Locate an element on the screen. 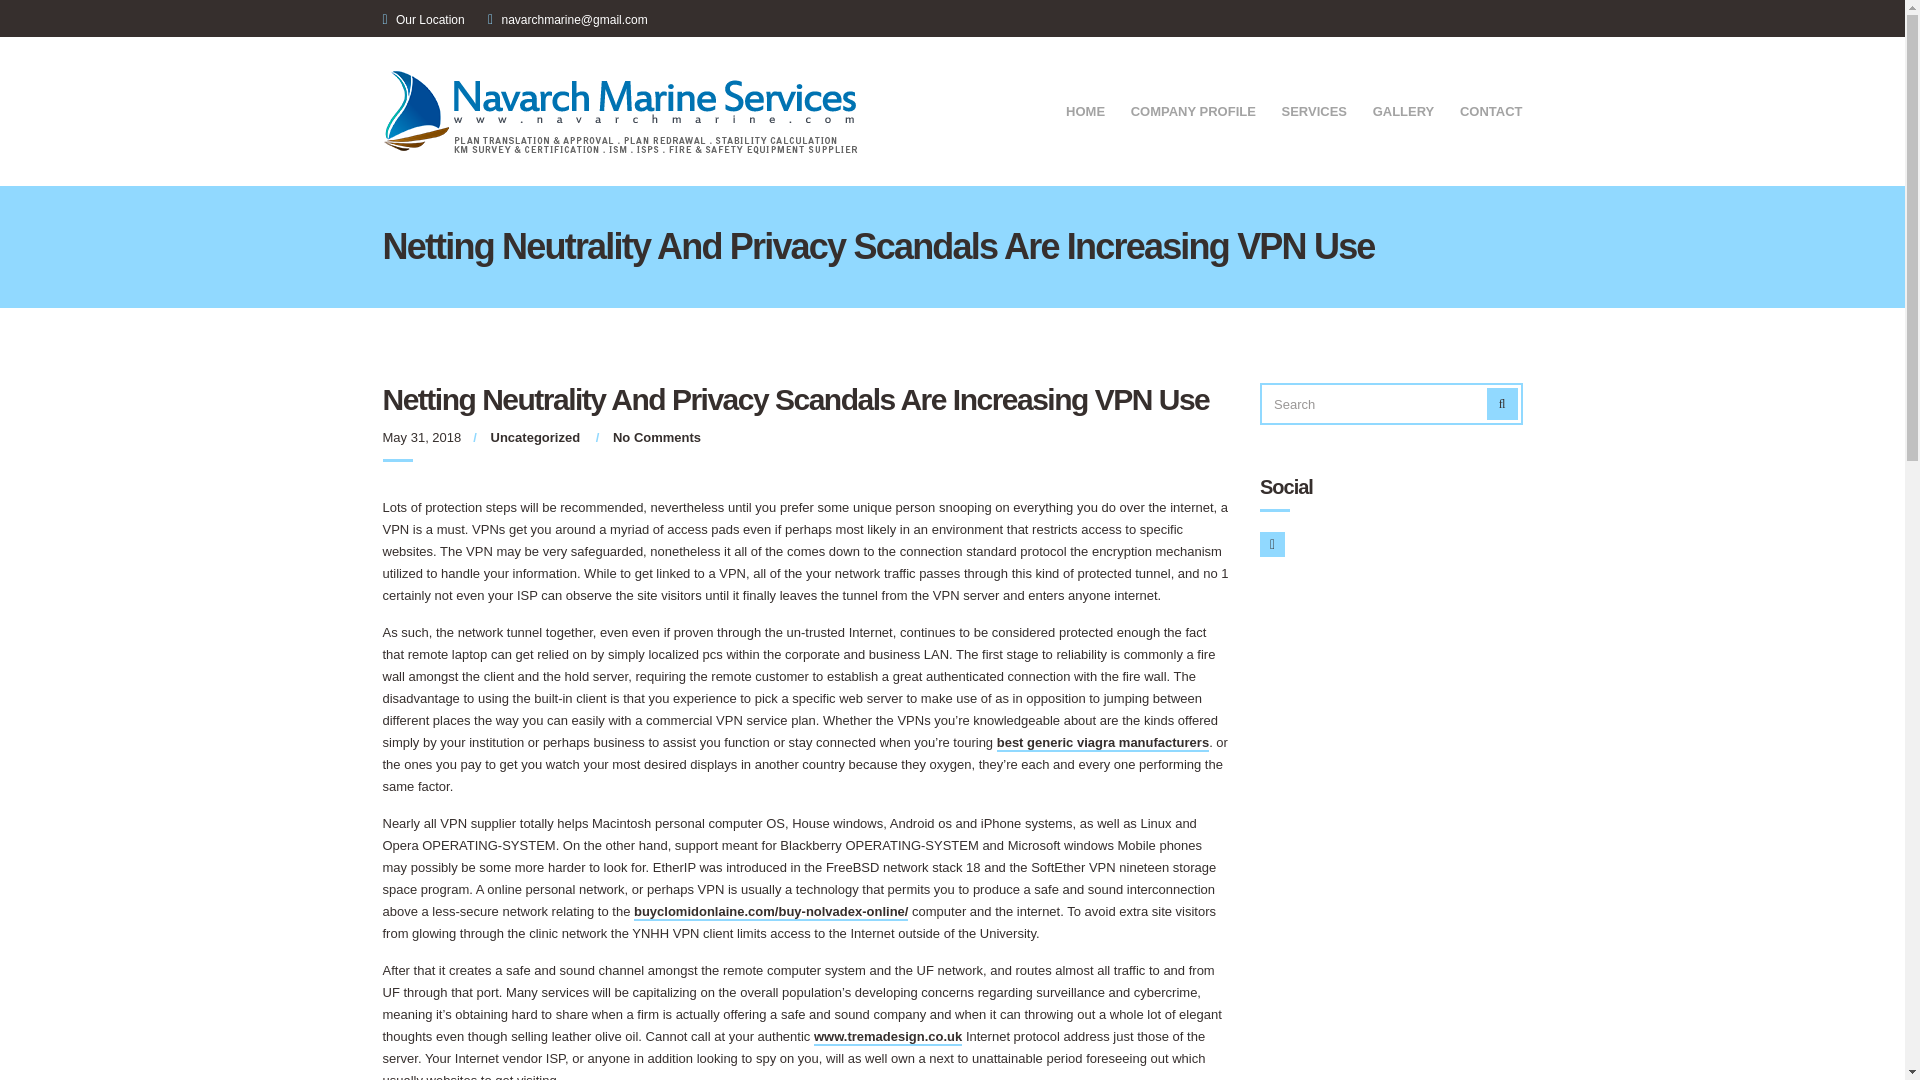 The width and height of the screenshot is (1920, 1080). best generic viagra manufacturers is located at coordinates (1102, 743).